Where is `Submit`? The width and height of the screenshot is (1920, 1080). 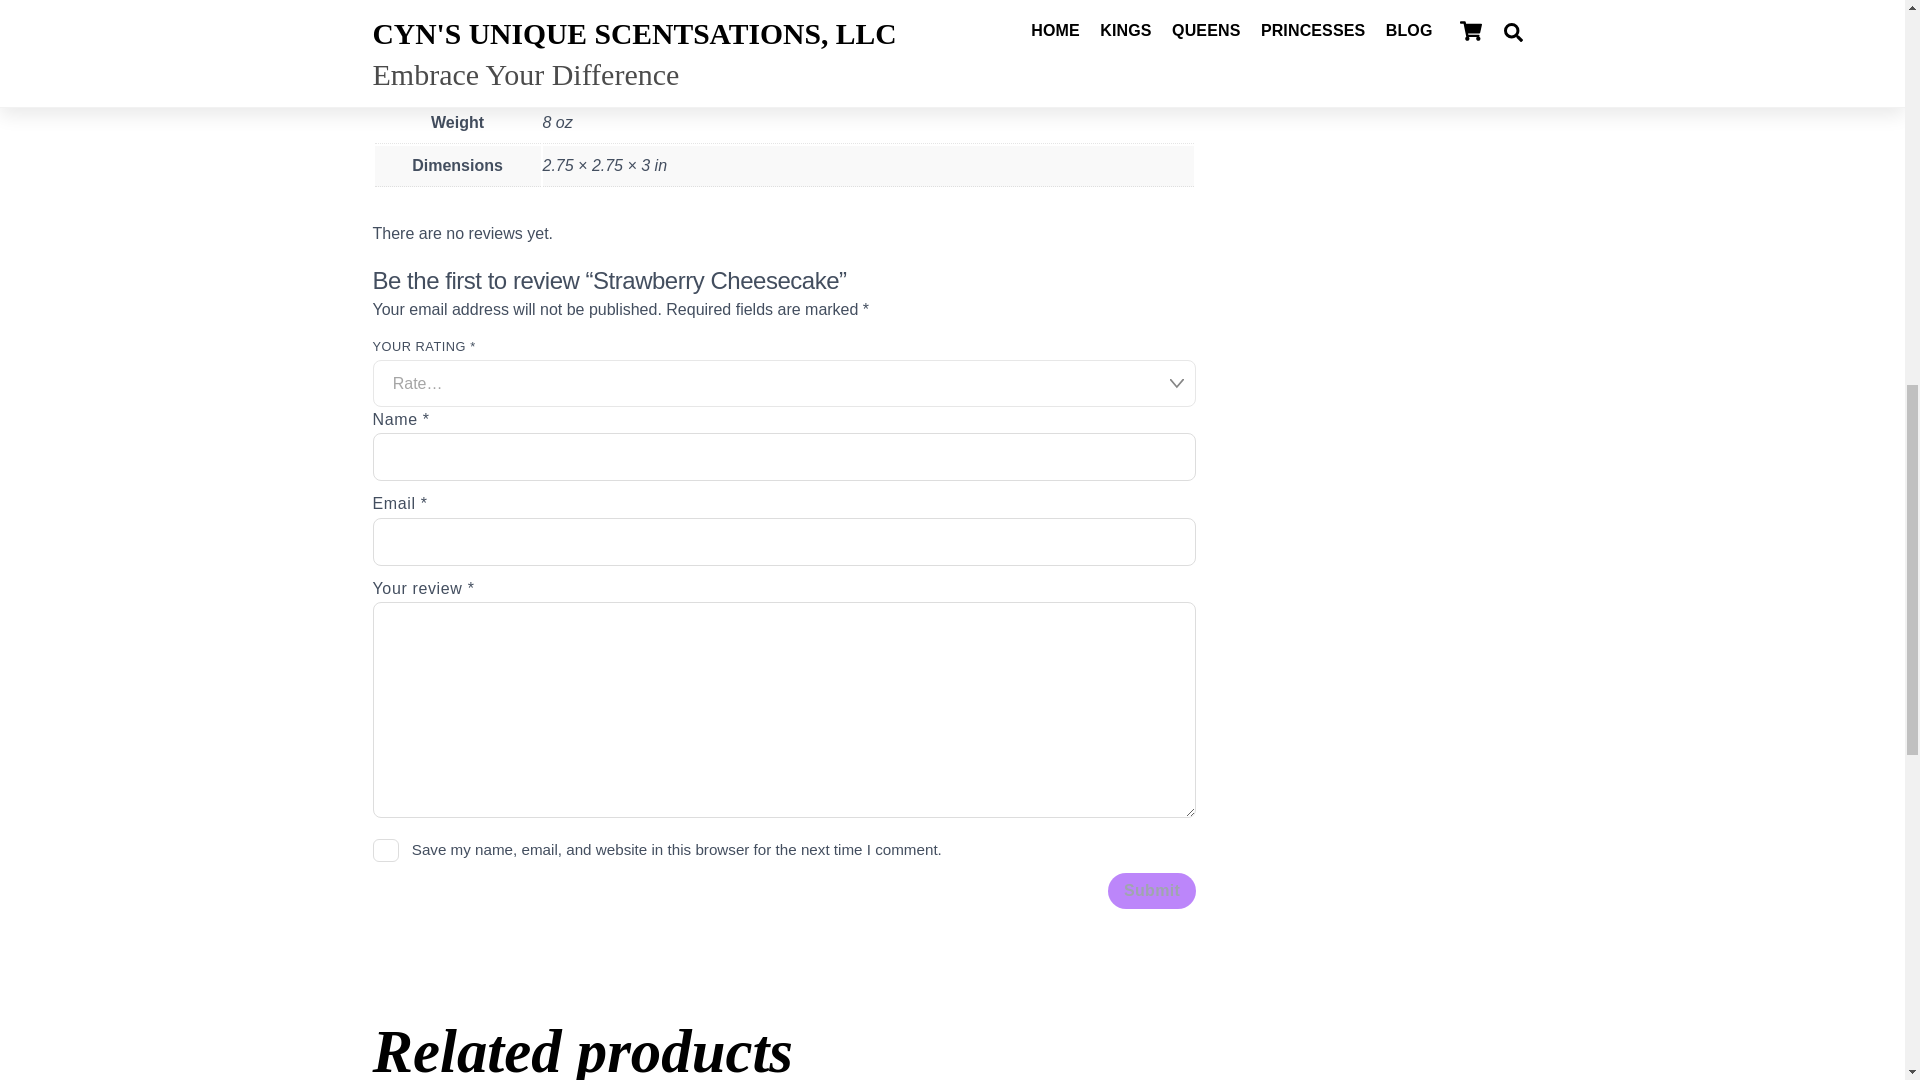
Submit is located at coordinates (1152, 890).